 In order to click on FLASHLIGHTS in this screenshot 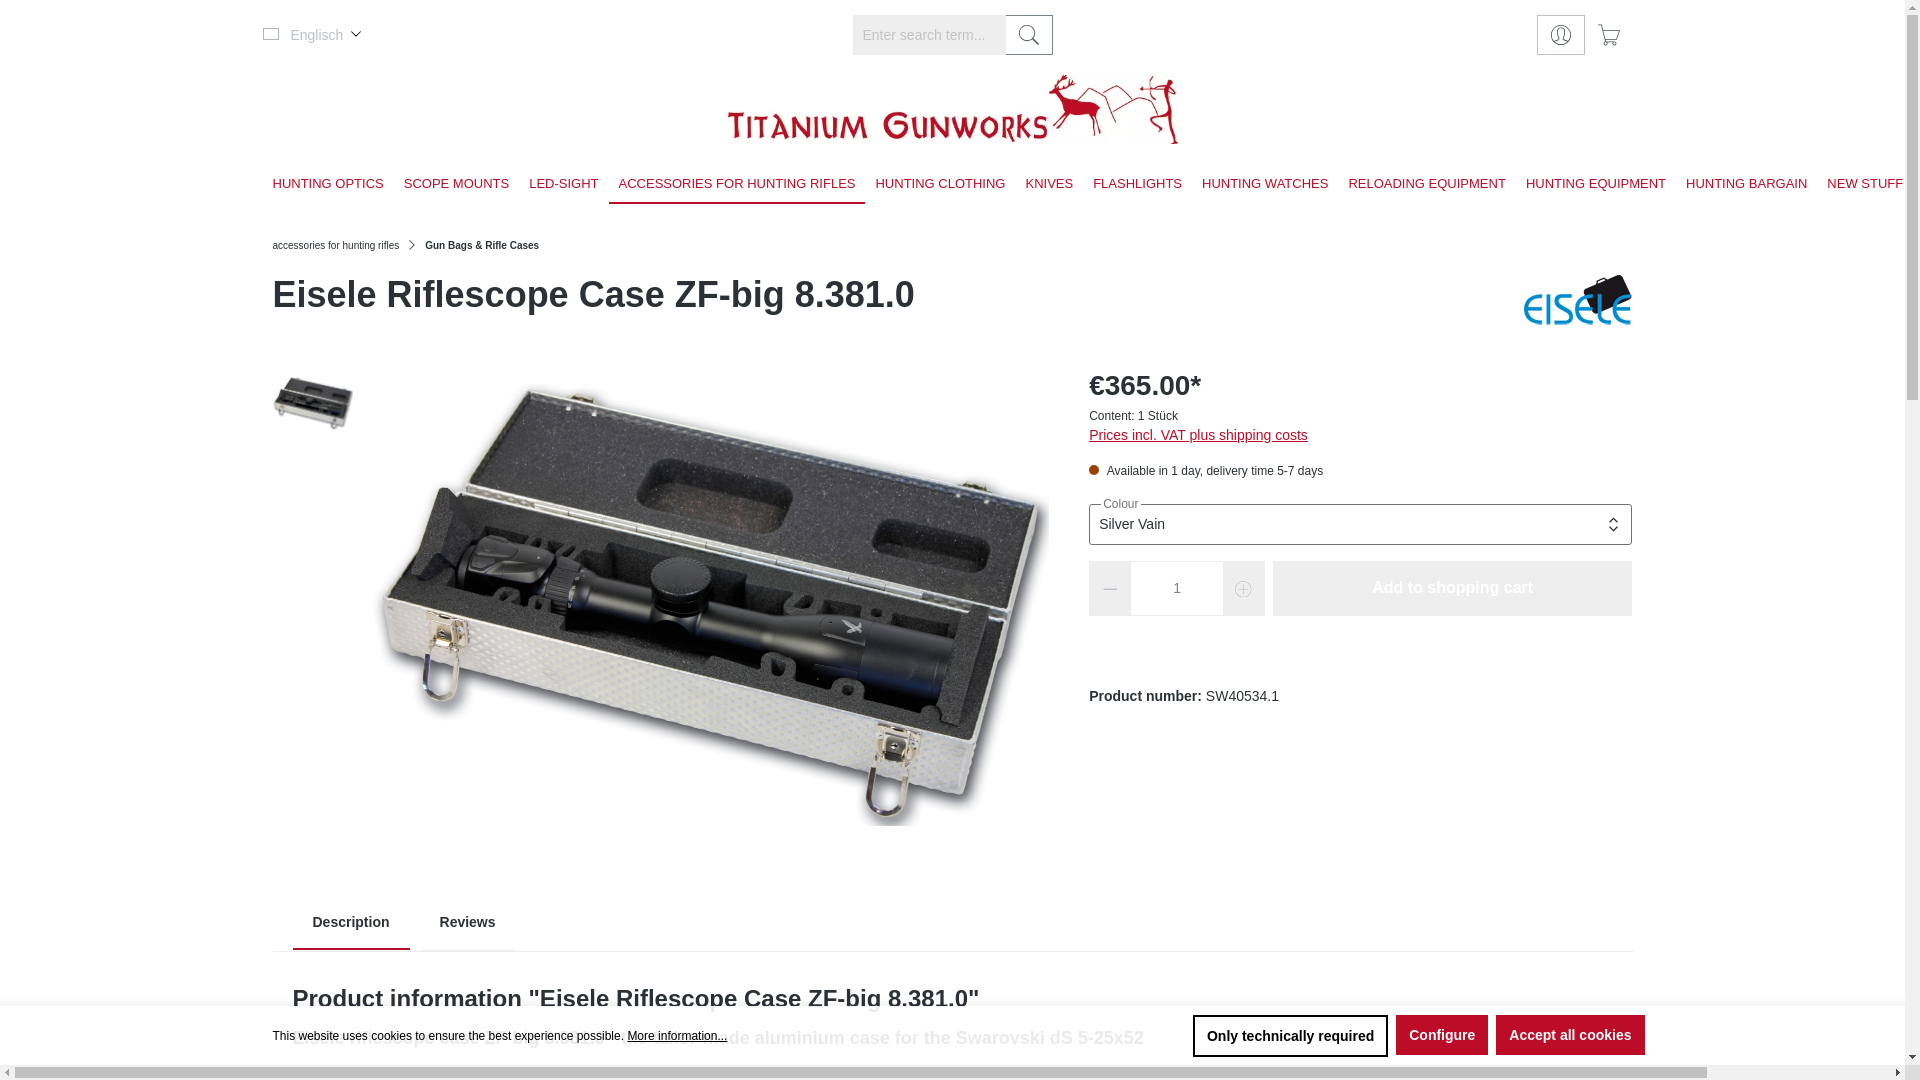, I will do `click(1137, 184)`.